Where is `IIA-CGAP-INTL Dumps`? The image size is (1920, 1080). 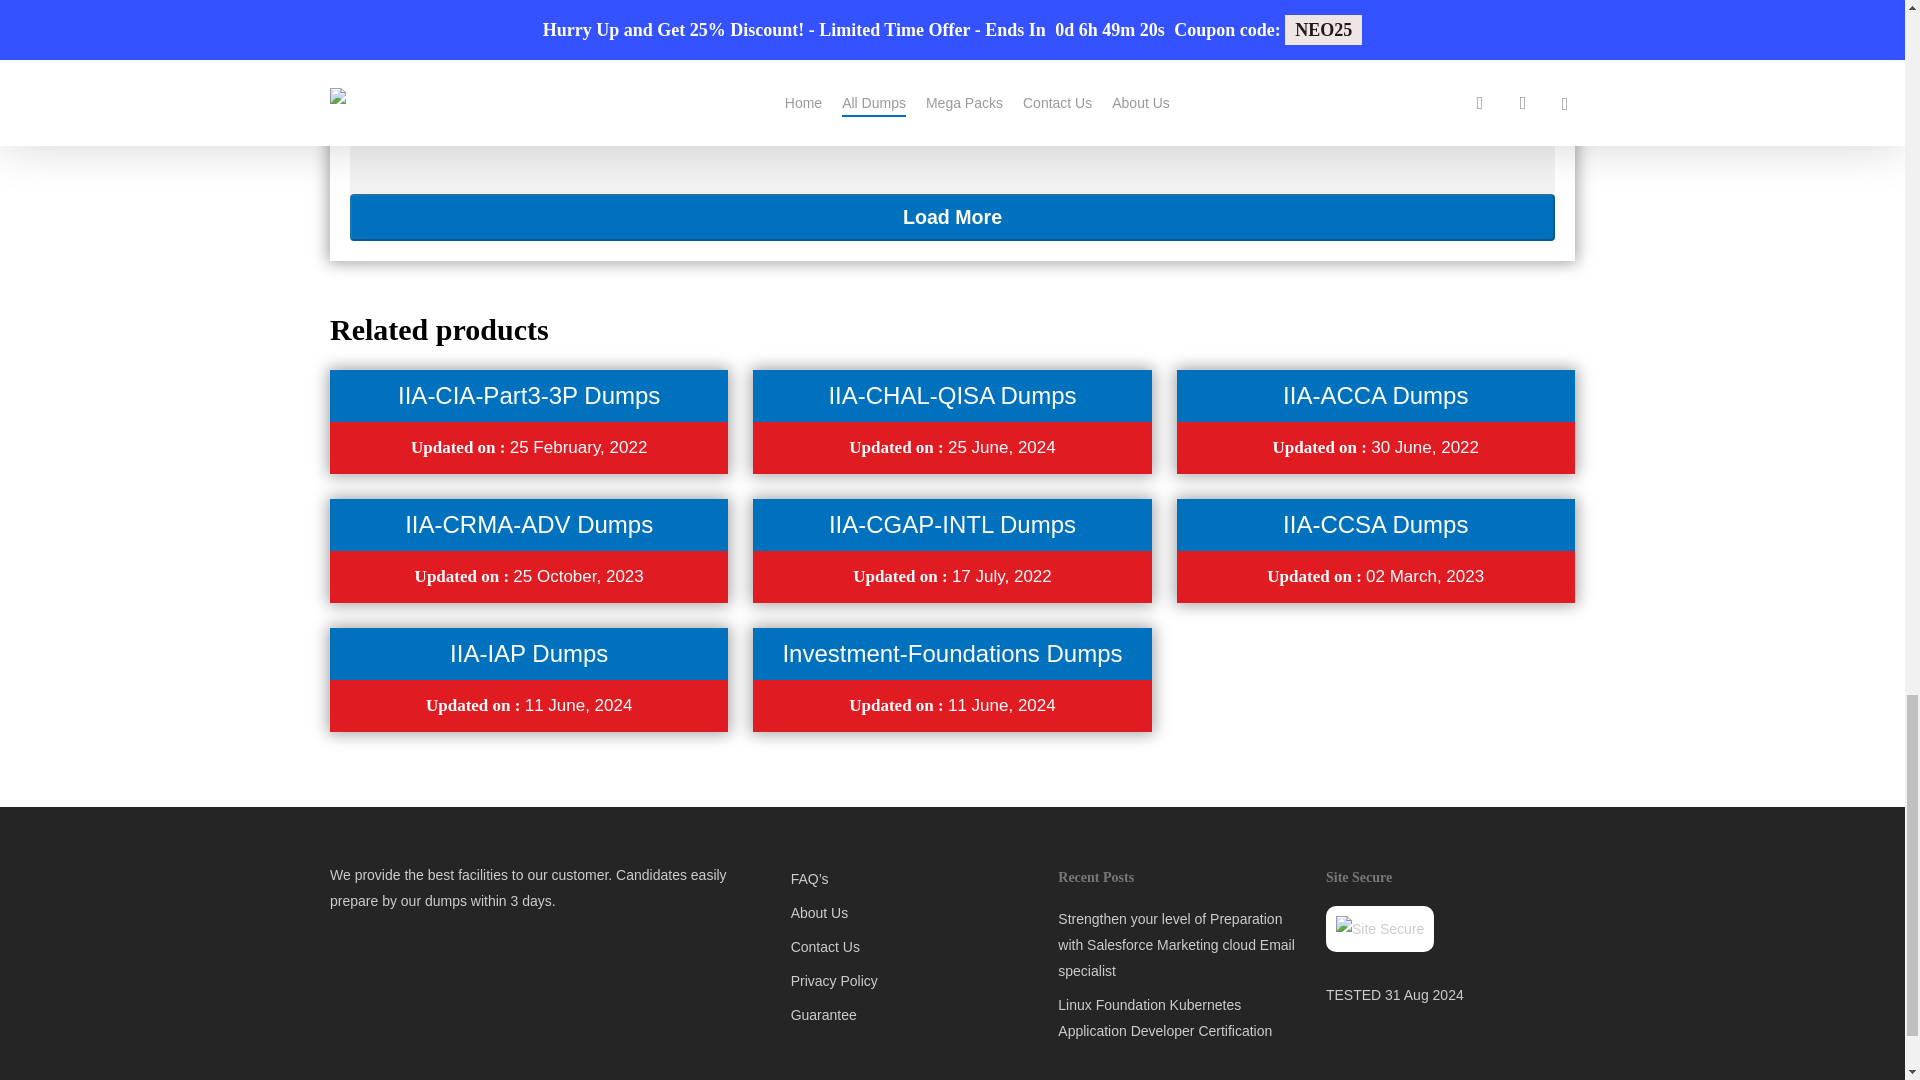
IIA-CGAP-INTL Dumps is located at coordinates (952, 524).